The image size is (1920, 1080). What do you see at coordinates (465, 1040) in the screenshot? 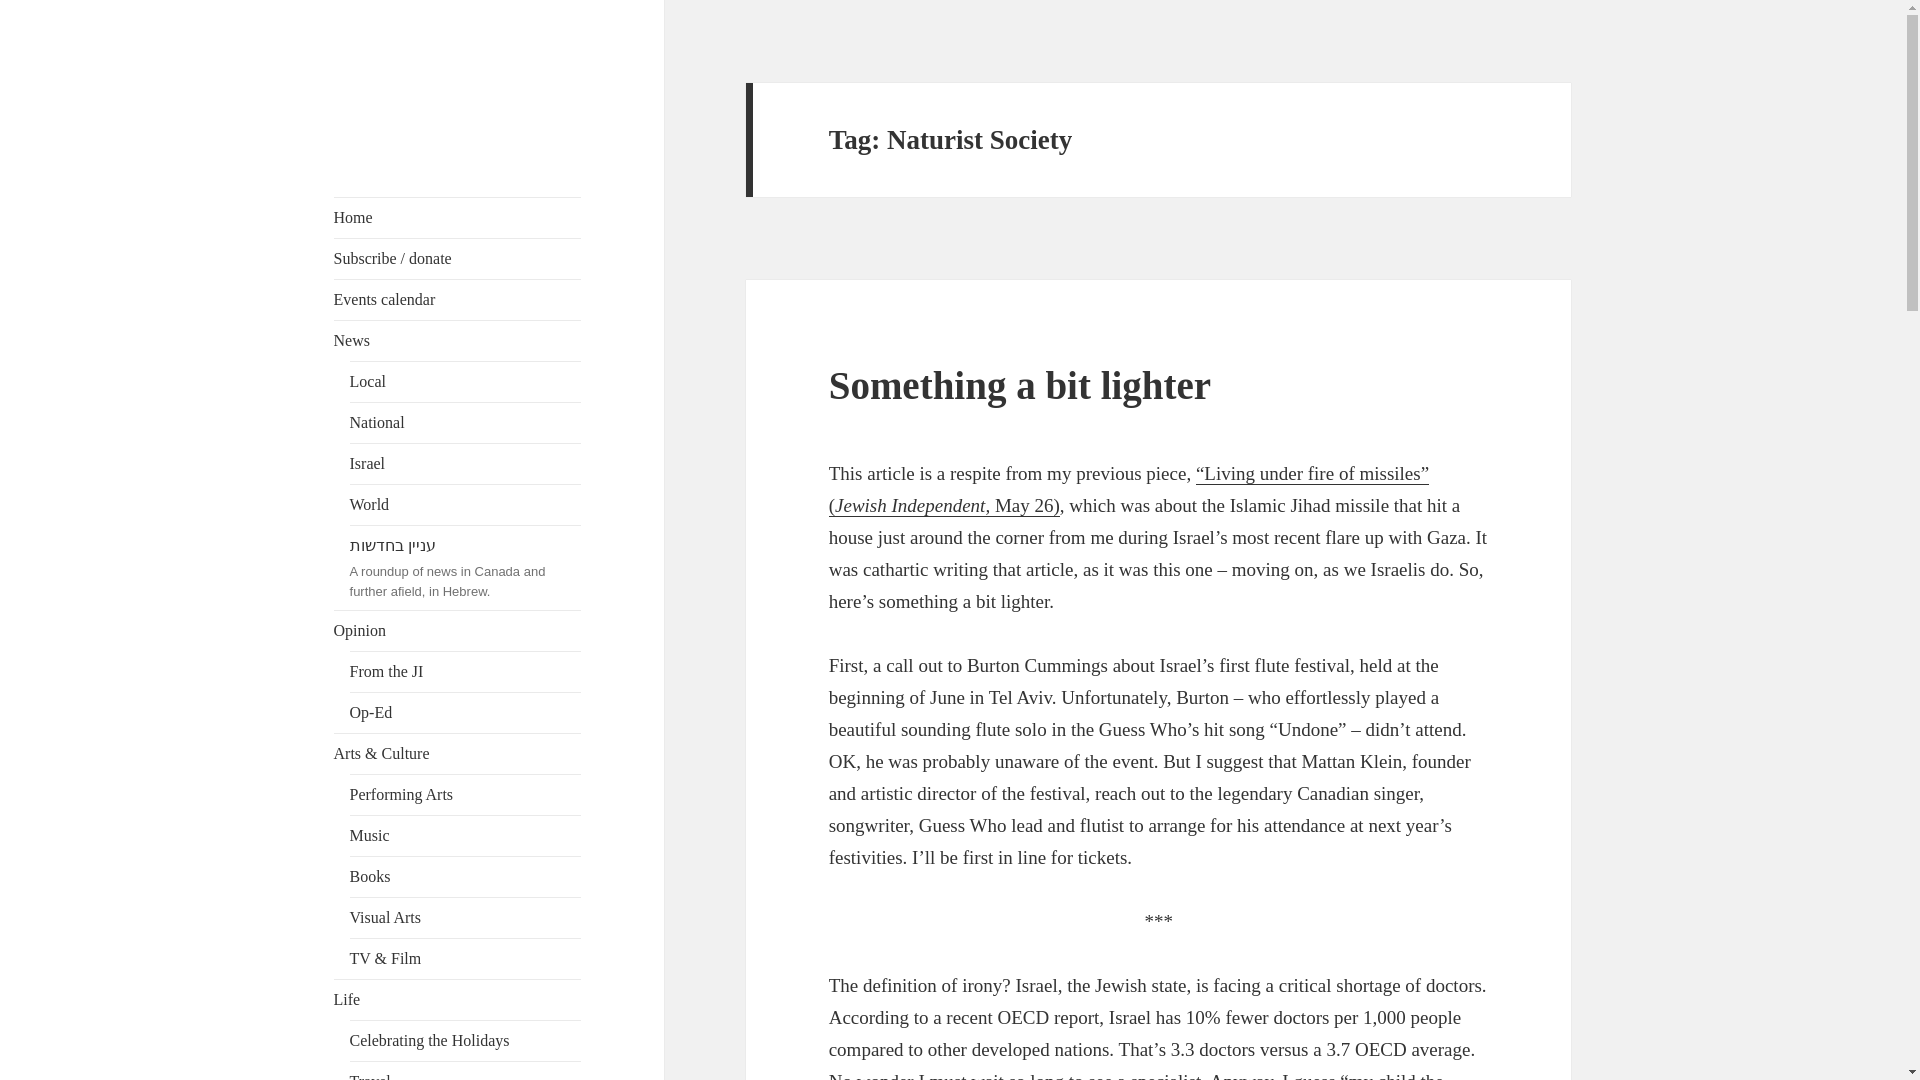
I see `Celebrating the Holidays` at bounding box center [465, 1040].